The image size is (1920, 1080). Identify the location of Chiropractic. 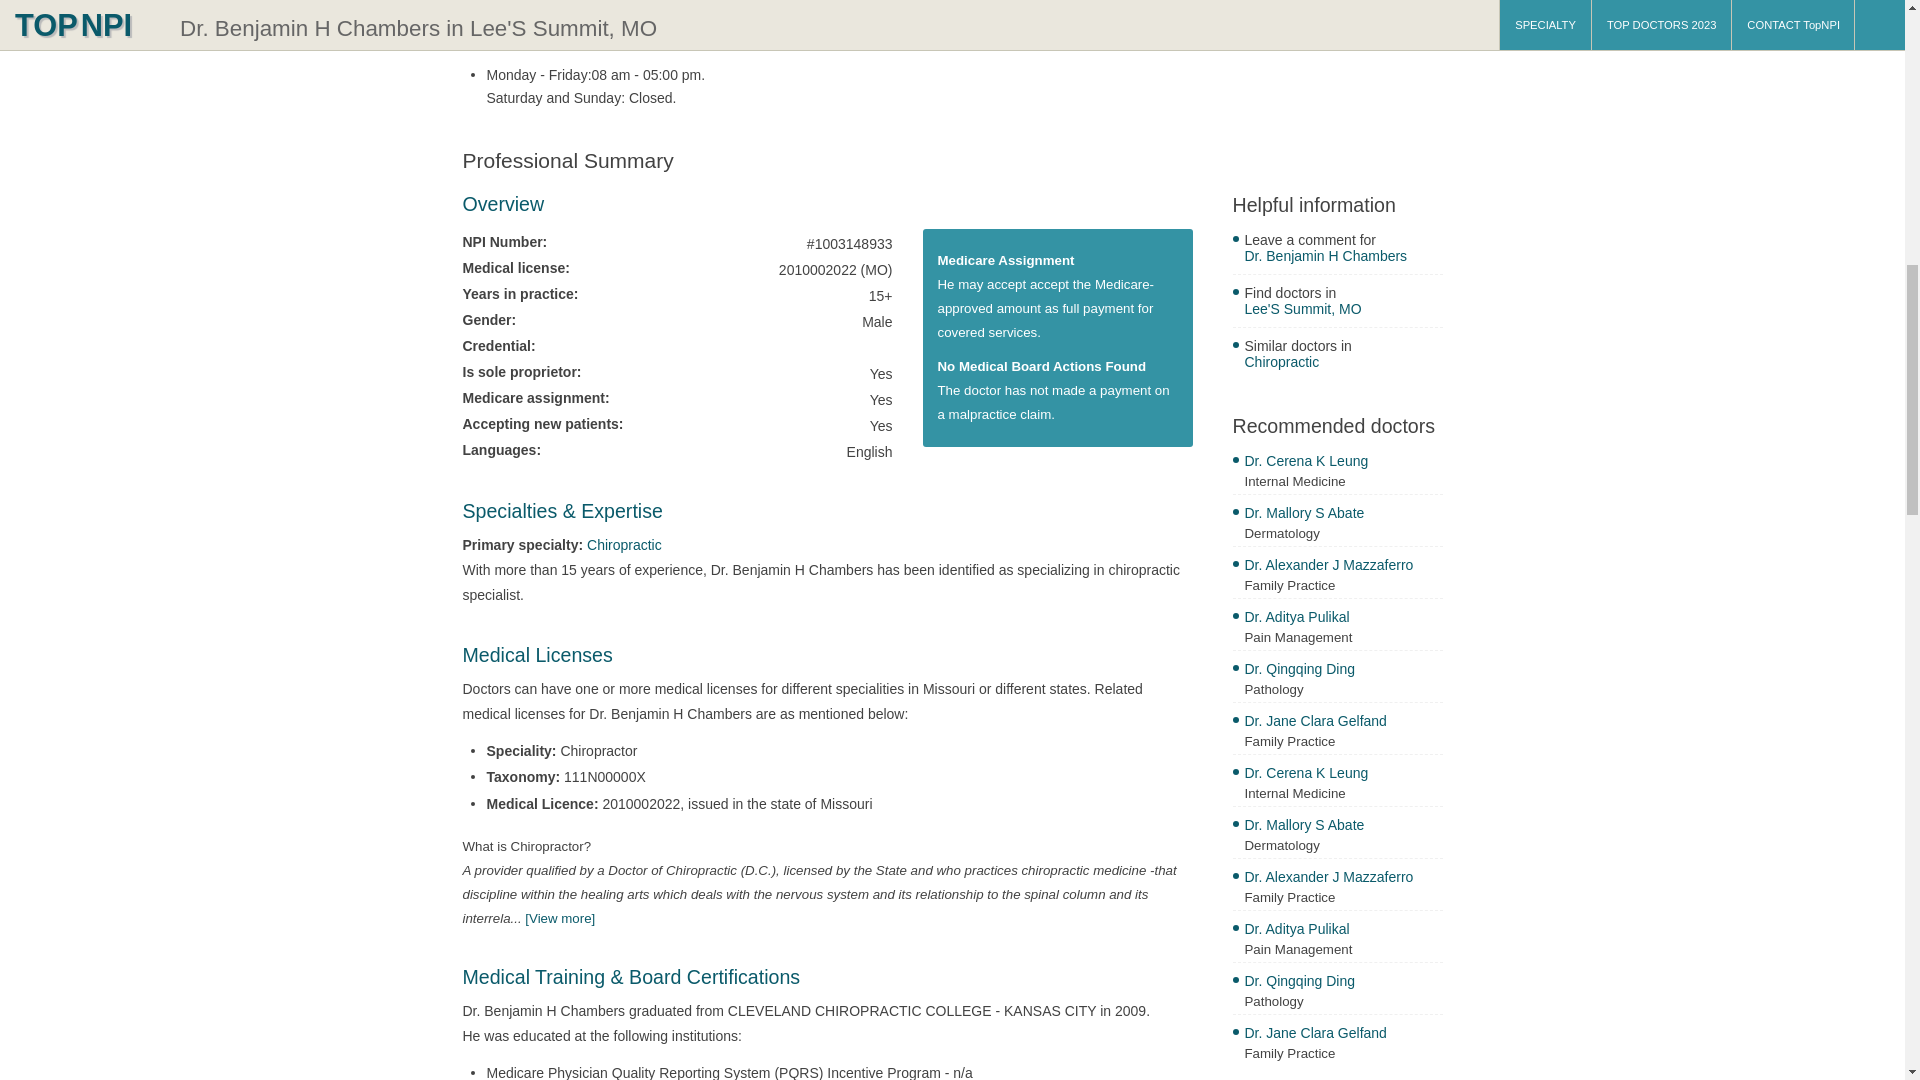
(624, 544).